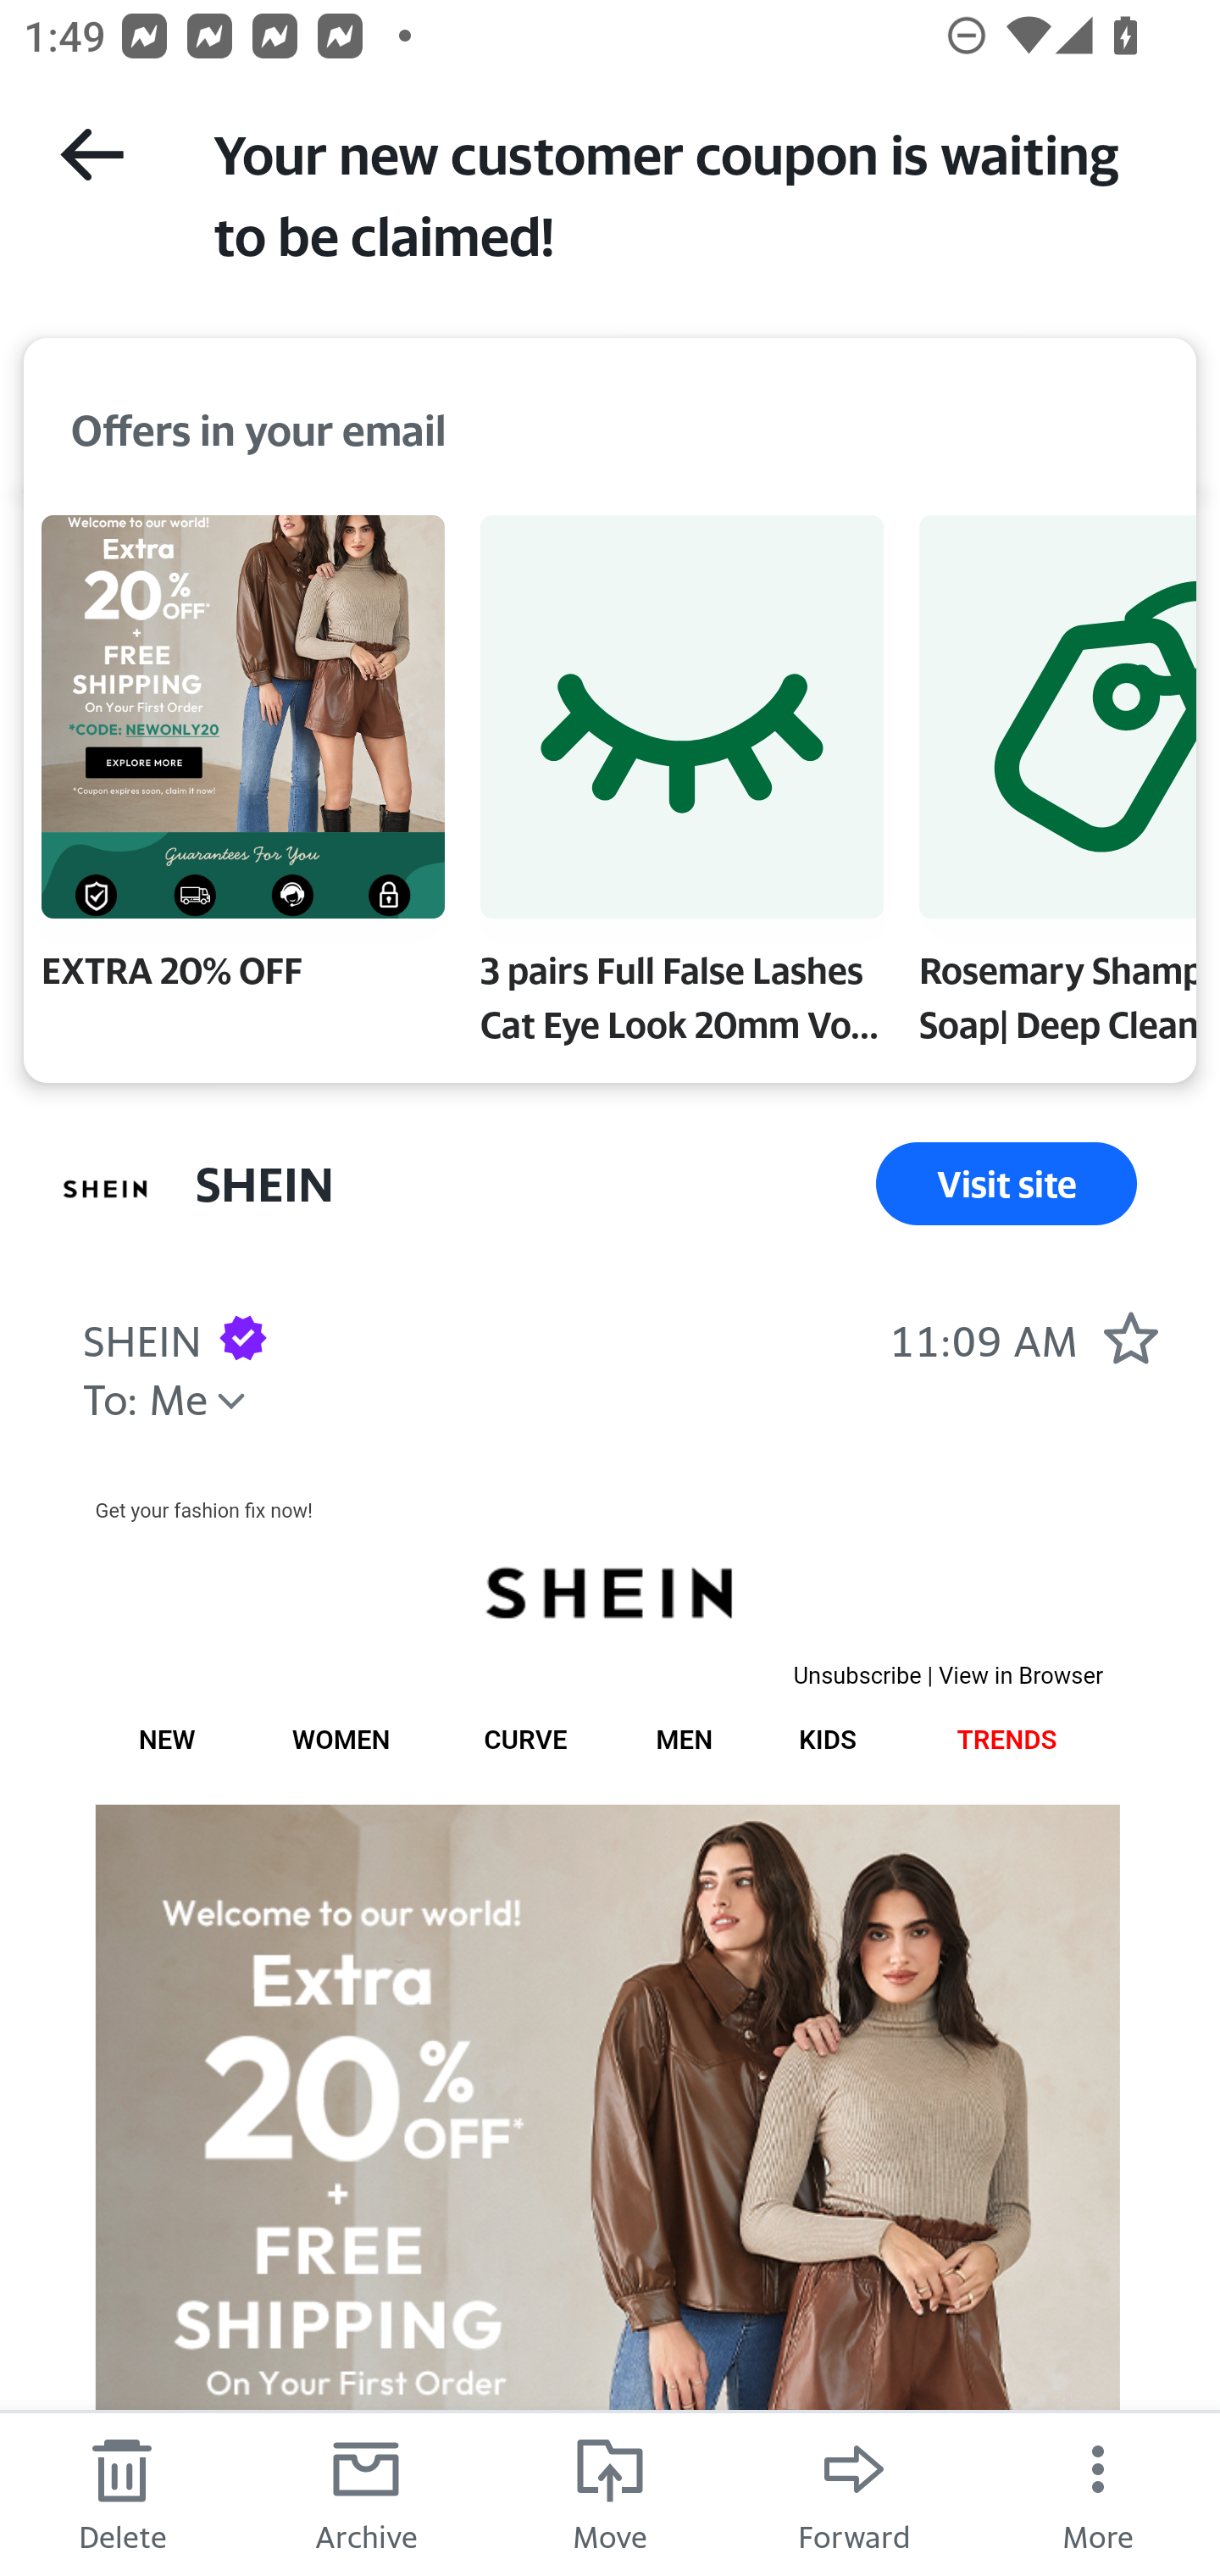  I want to click on View in Browser, so click(1022, 1675).